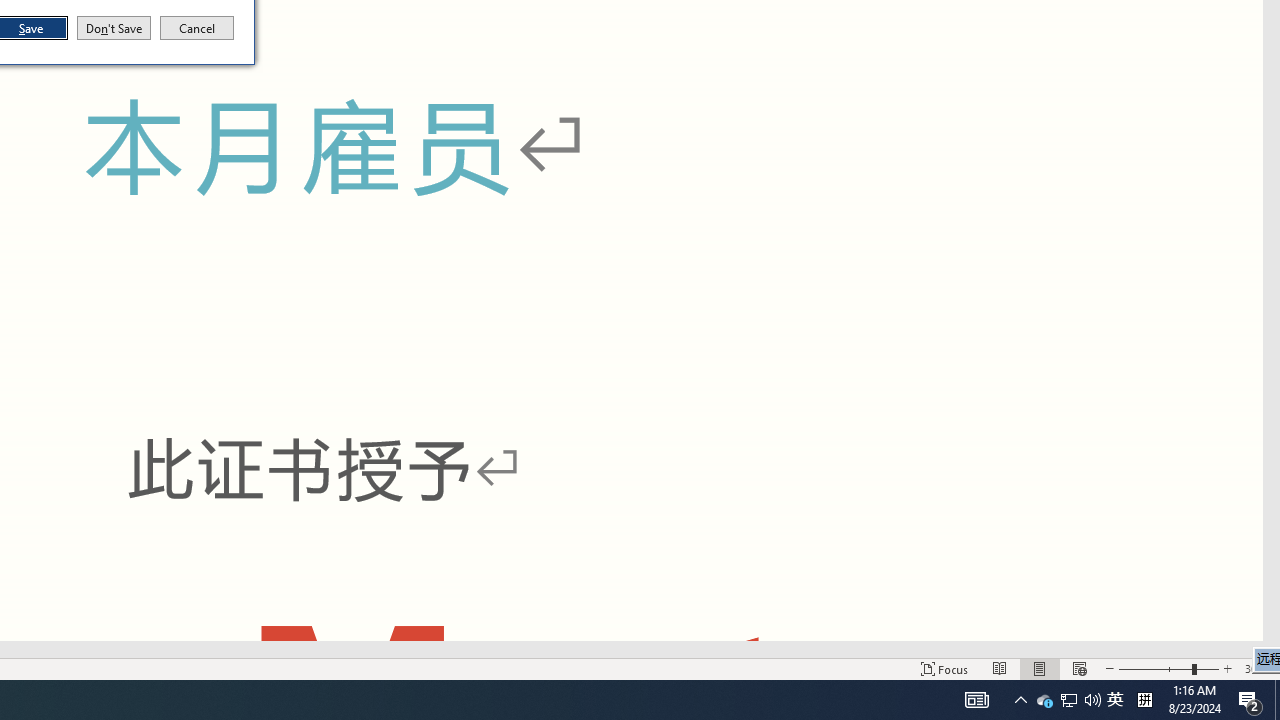 The height and width of the screenshot is (720, 1280). What do you see at coordinates (197, 28) in the screenshot?
I see `Cancel` at bounding box center [197, 28].